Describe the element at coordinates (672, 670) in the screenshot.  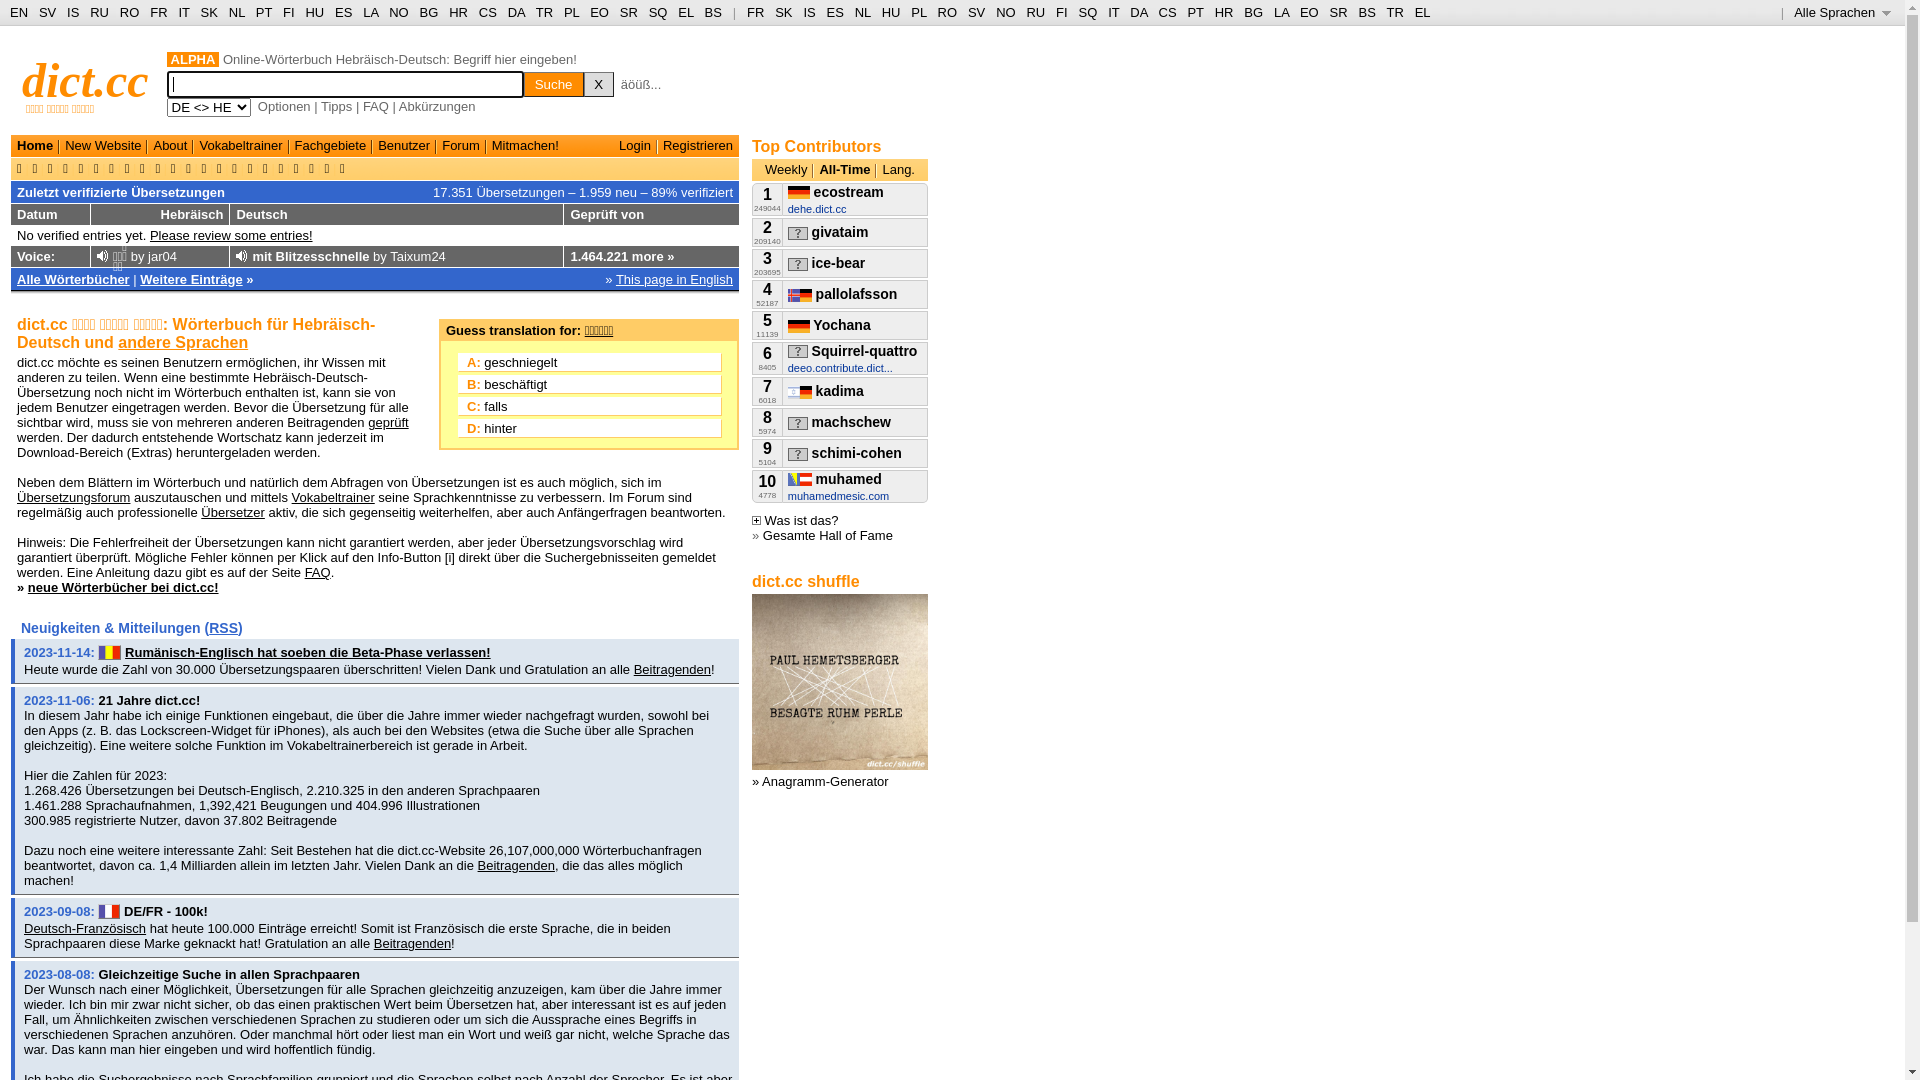
I see `Beitragenden` at that location.